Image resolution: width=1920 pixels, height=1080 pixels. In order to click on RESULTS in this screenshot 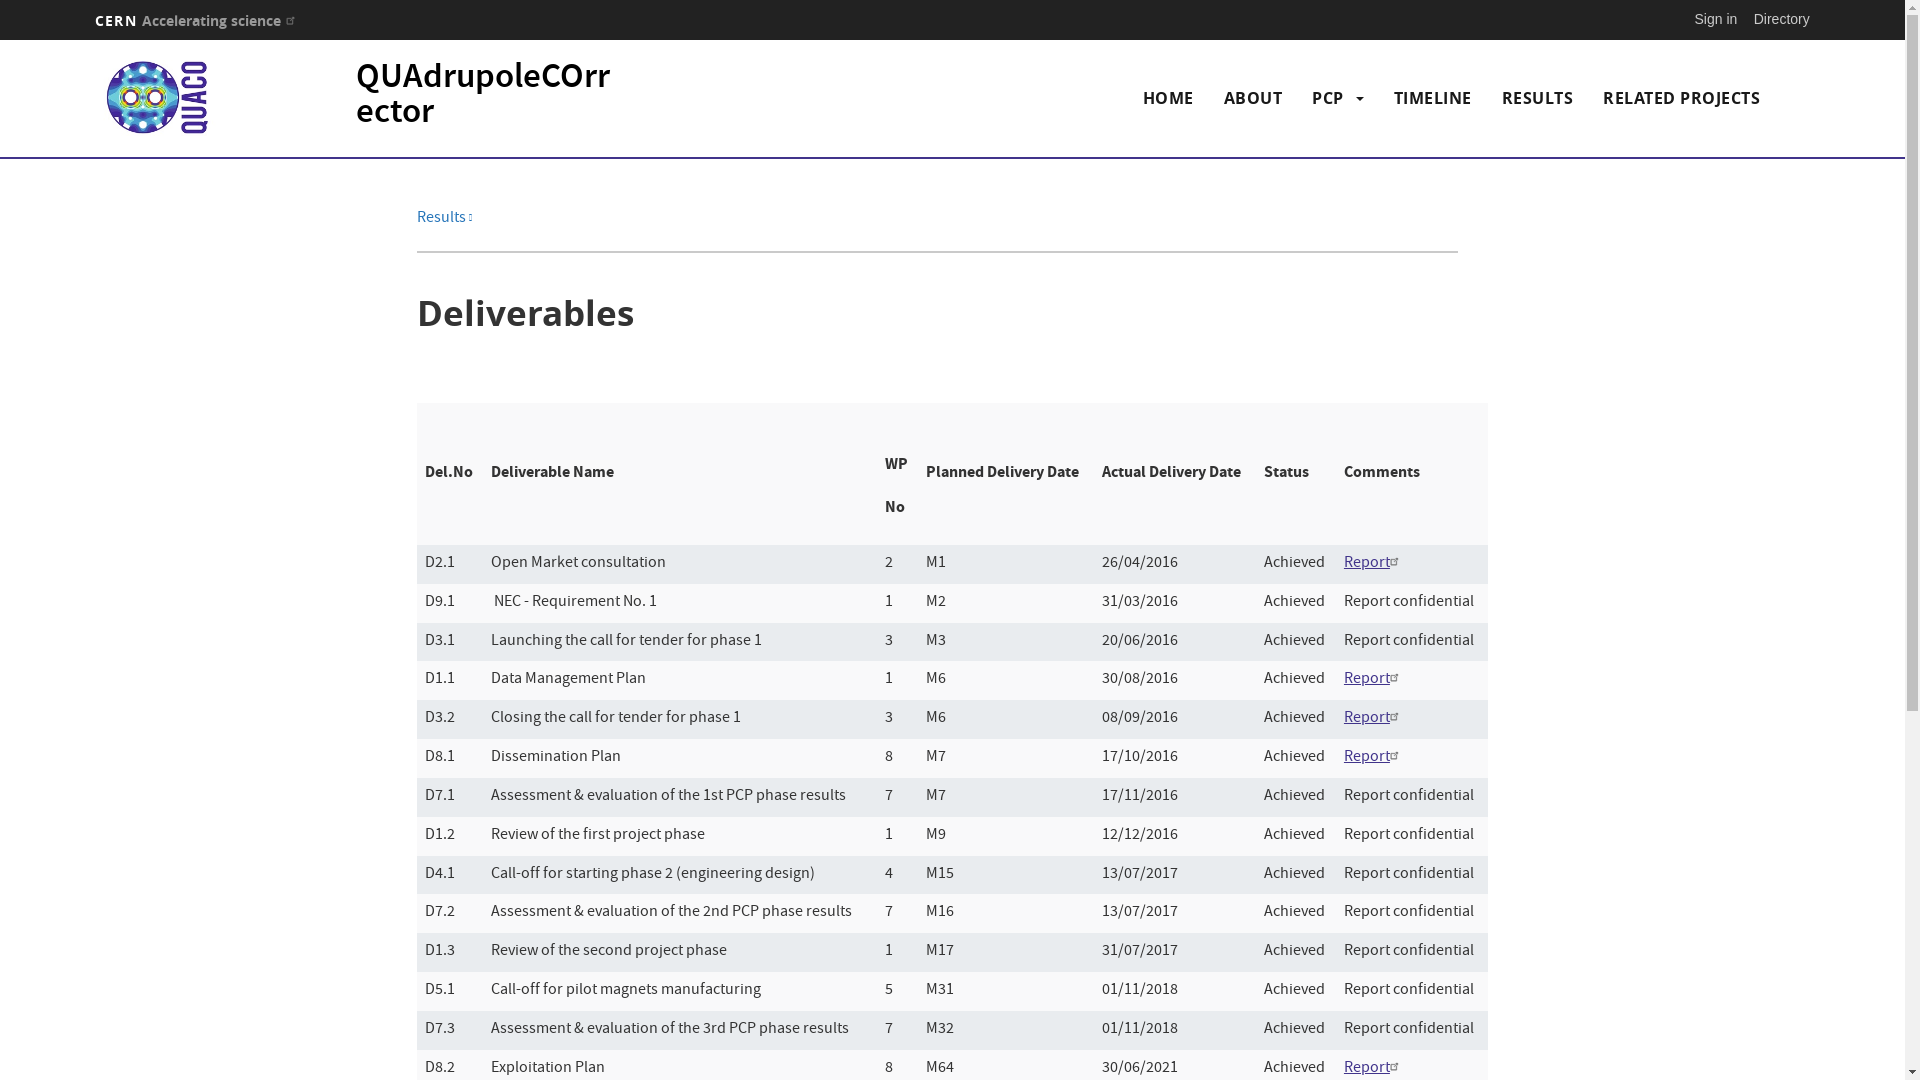, I will do `click(1538, 98)`.